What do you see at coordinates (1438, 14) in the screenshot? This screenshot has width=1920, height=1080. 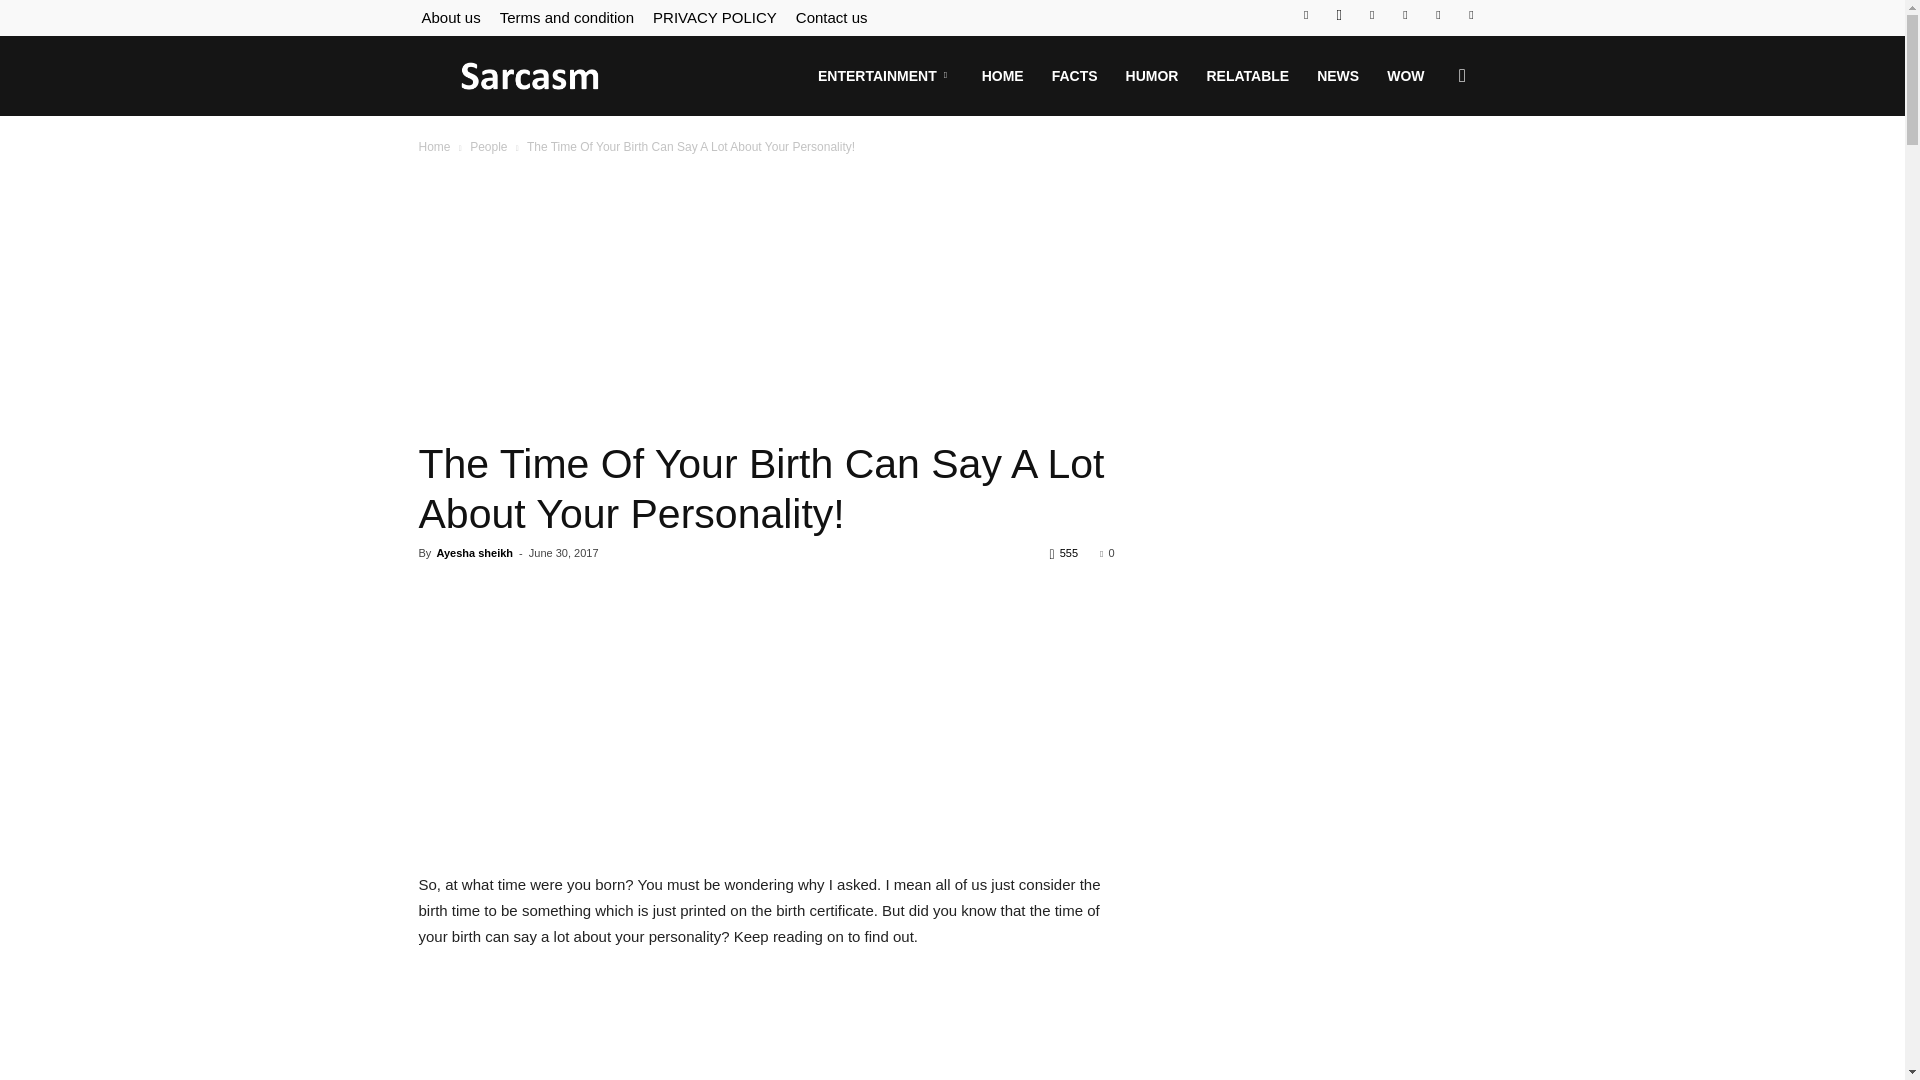 I see `VKontakte` at bounding box center [1438, 14].